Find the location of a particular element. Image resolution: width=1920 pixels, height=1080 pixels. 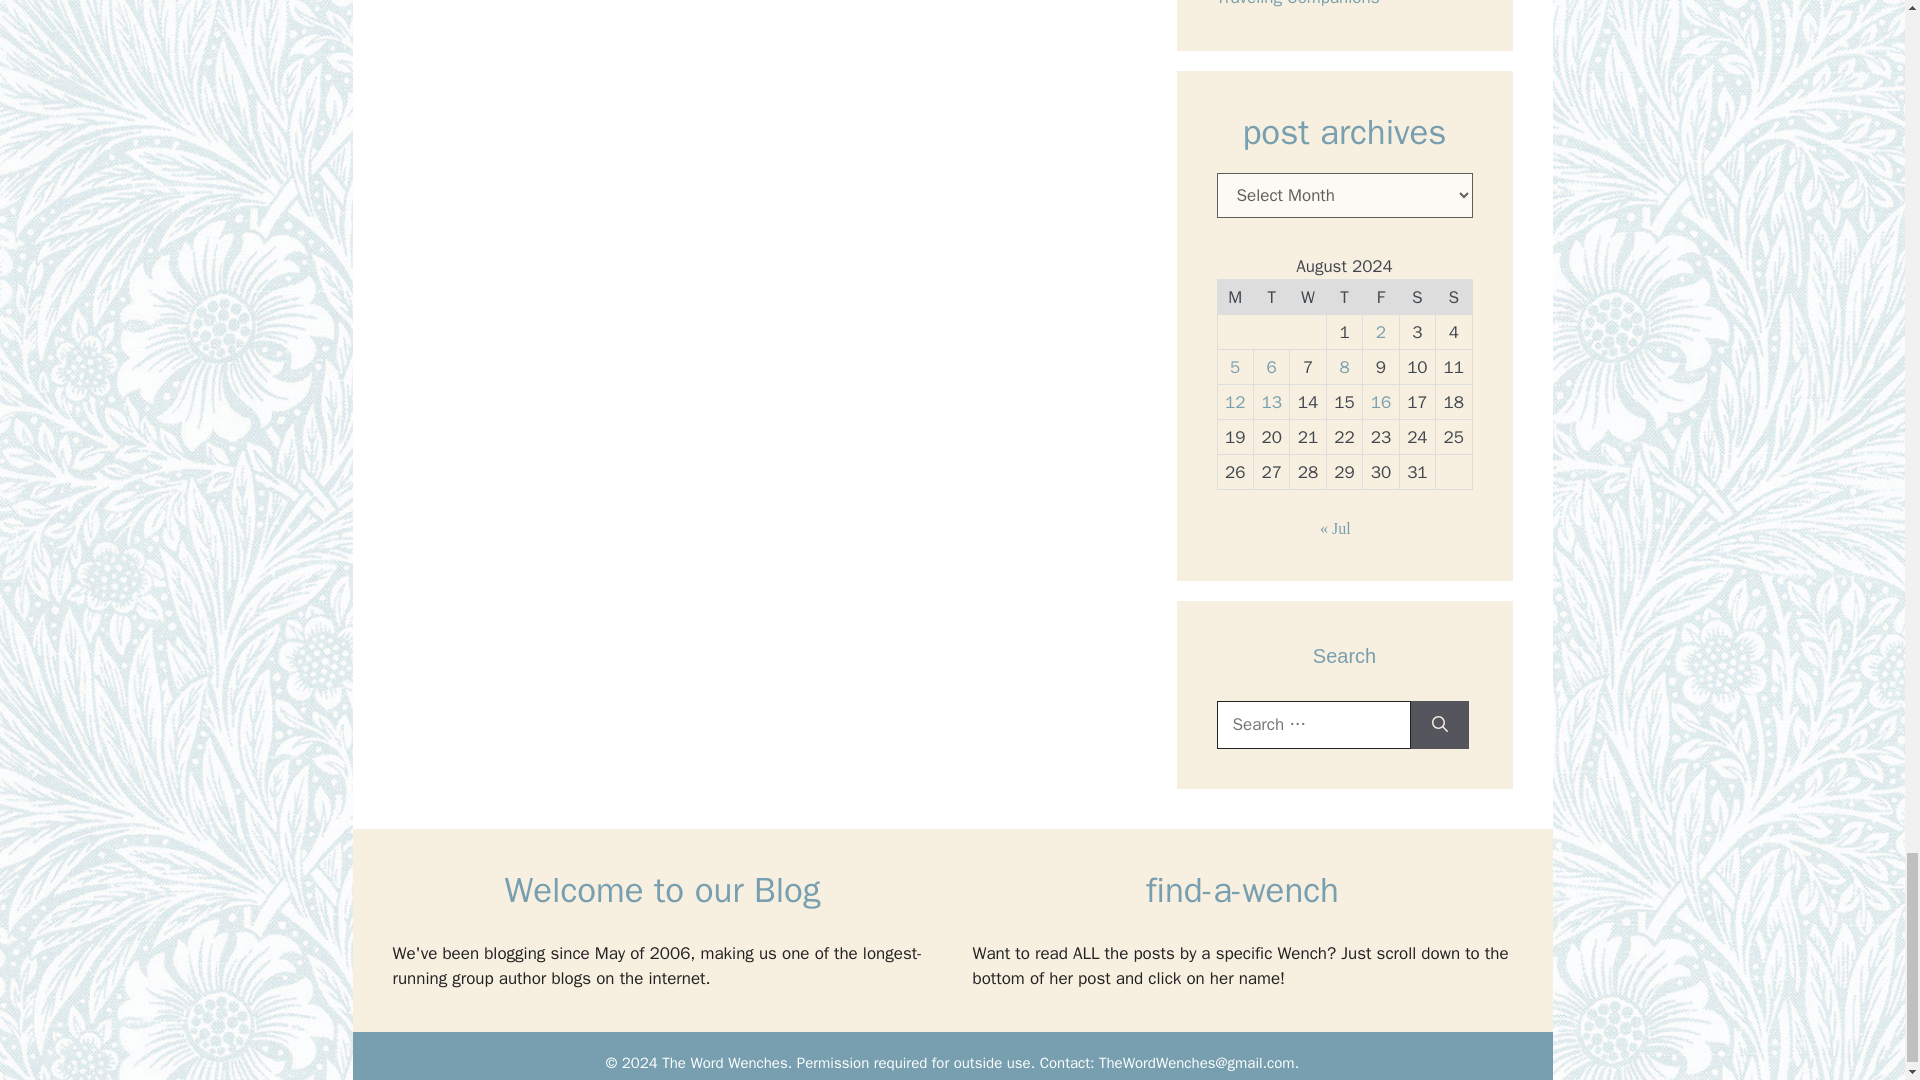

Friday is located at coordinates (1381, 297).